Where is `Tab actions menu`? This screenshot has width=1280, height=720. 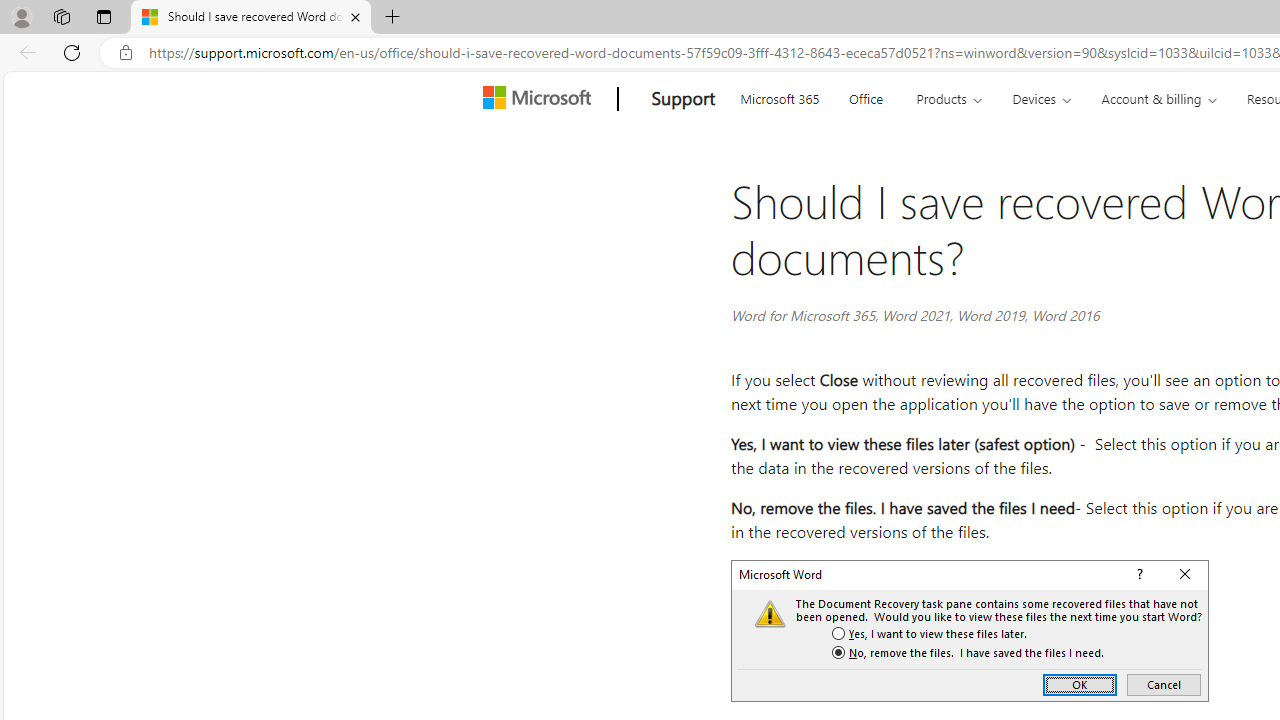 Tab actions menu is located at coordinates (104, 16).